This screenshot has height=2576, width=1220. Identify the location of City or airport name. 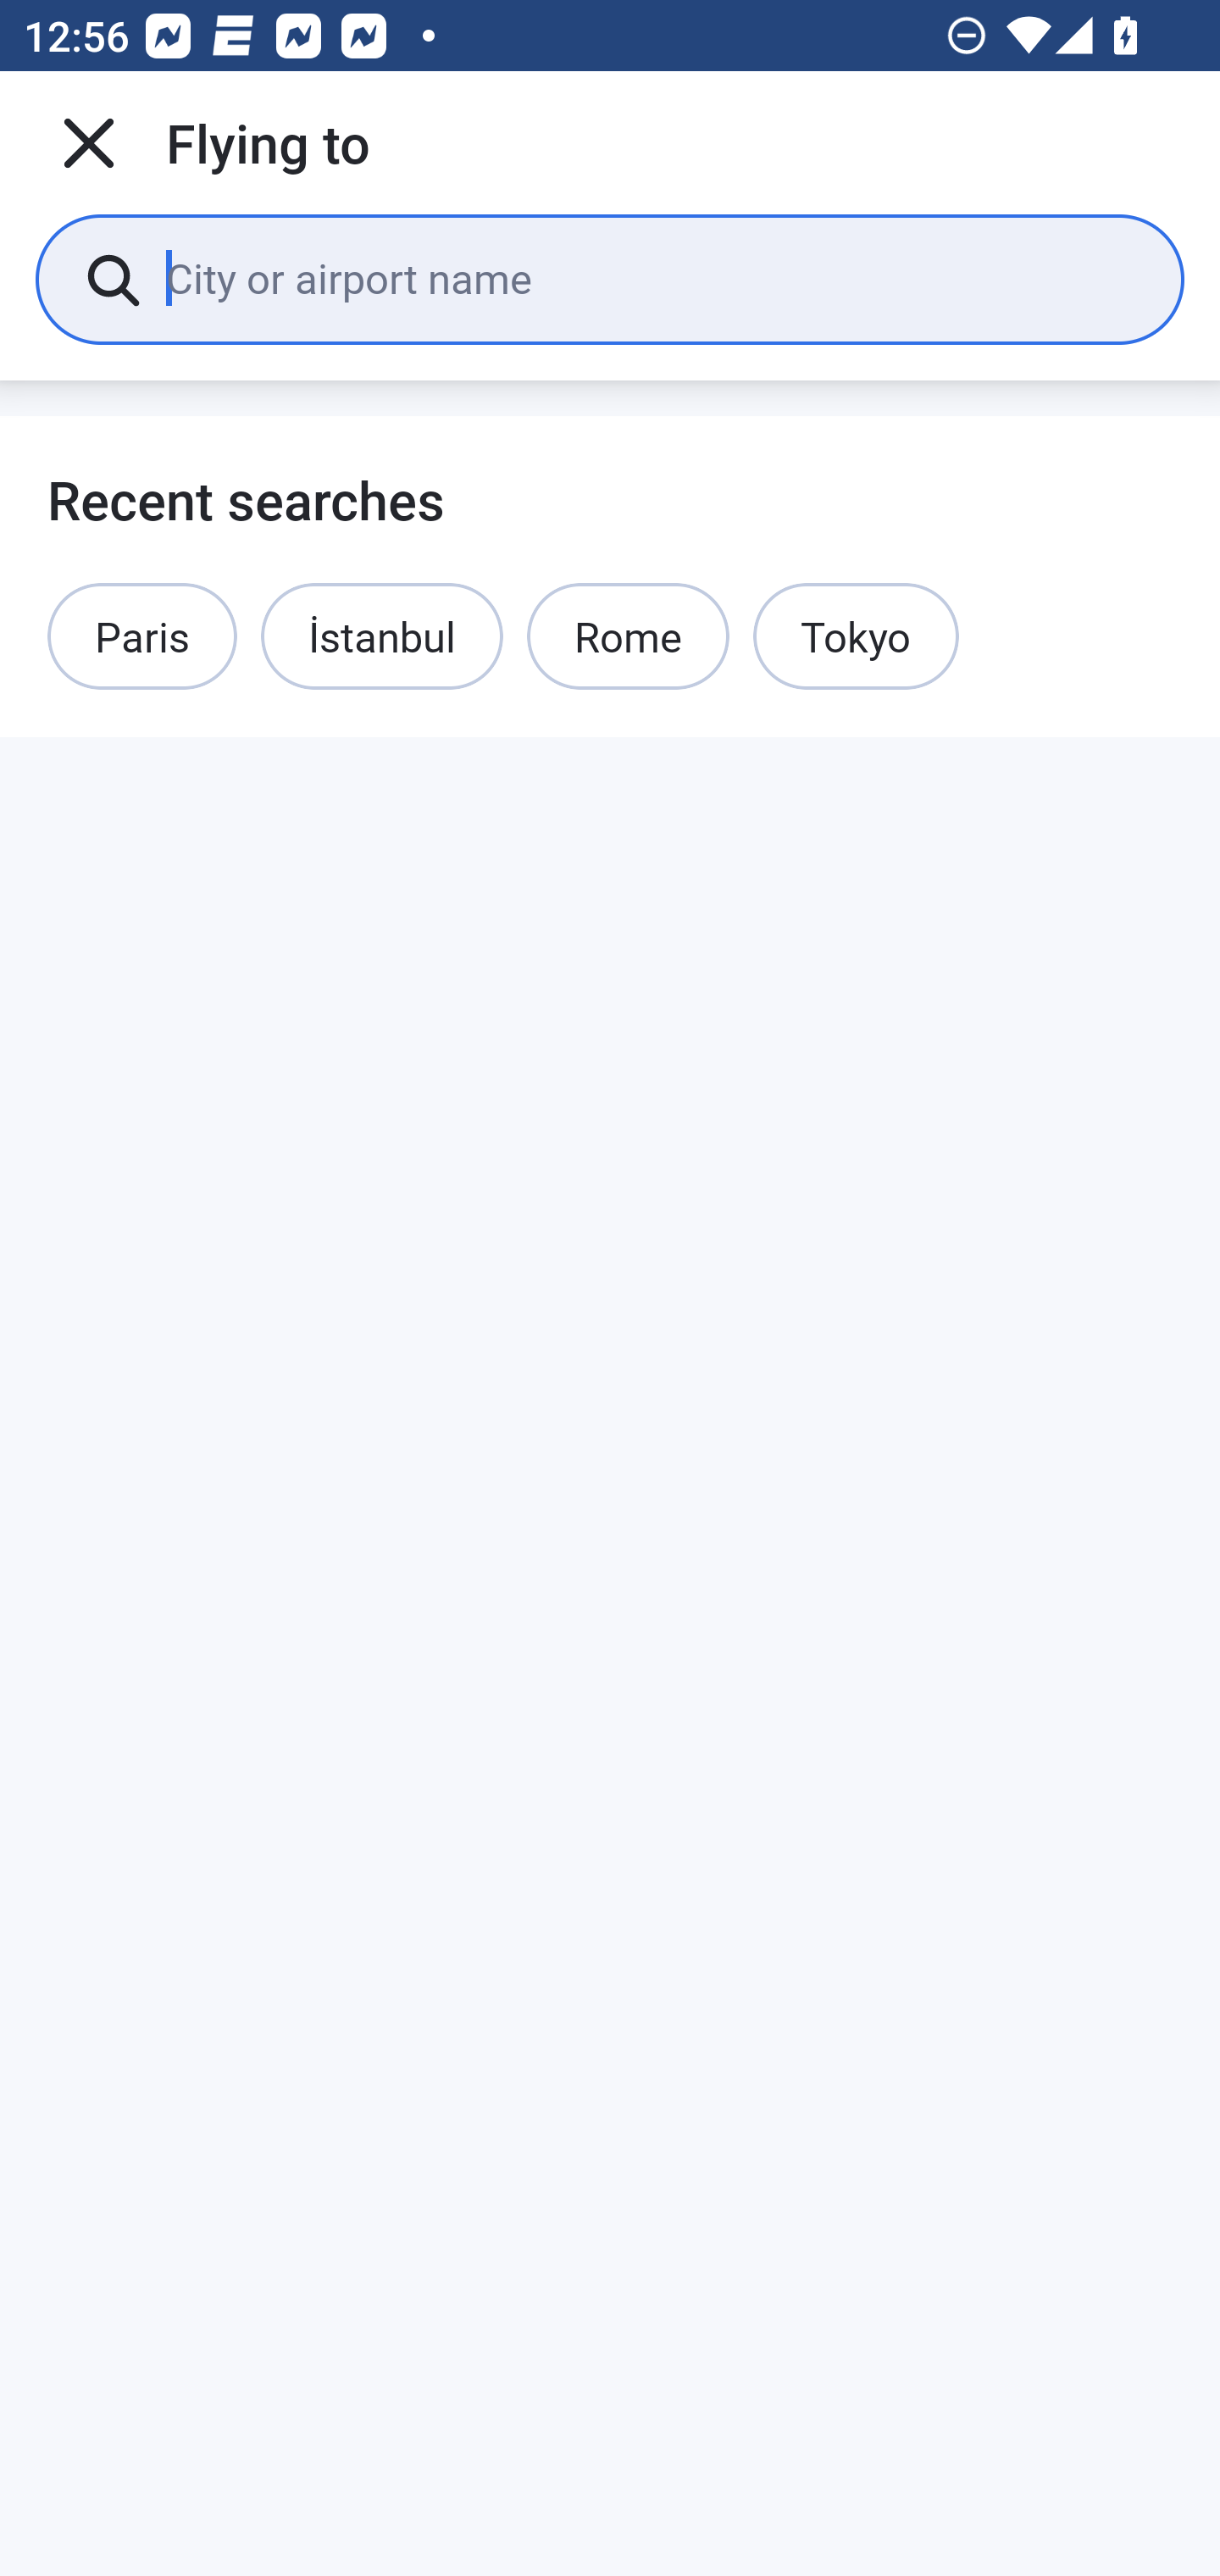
(651, 278).